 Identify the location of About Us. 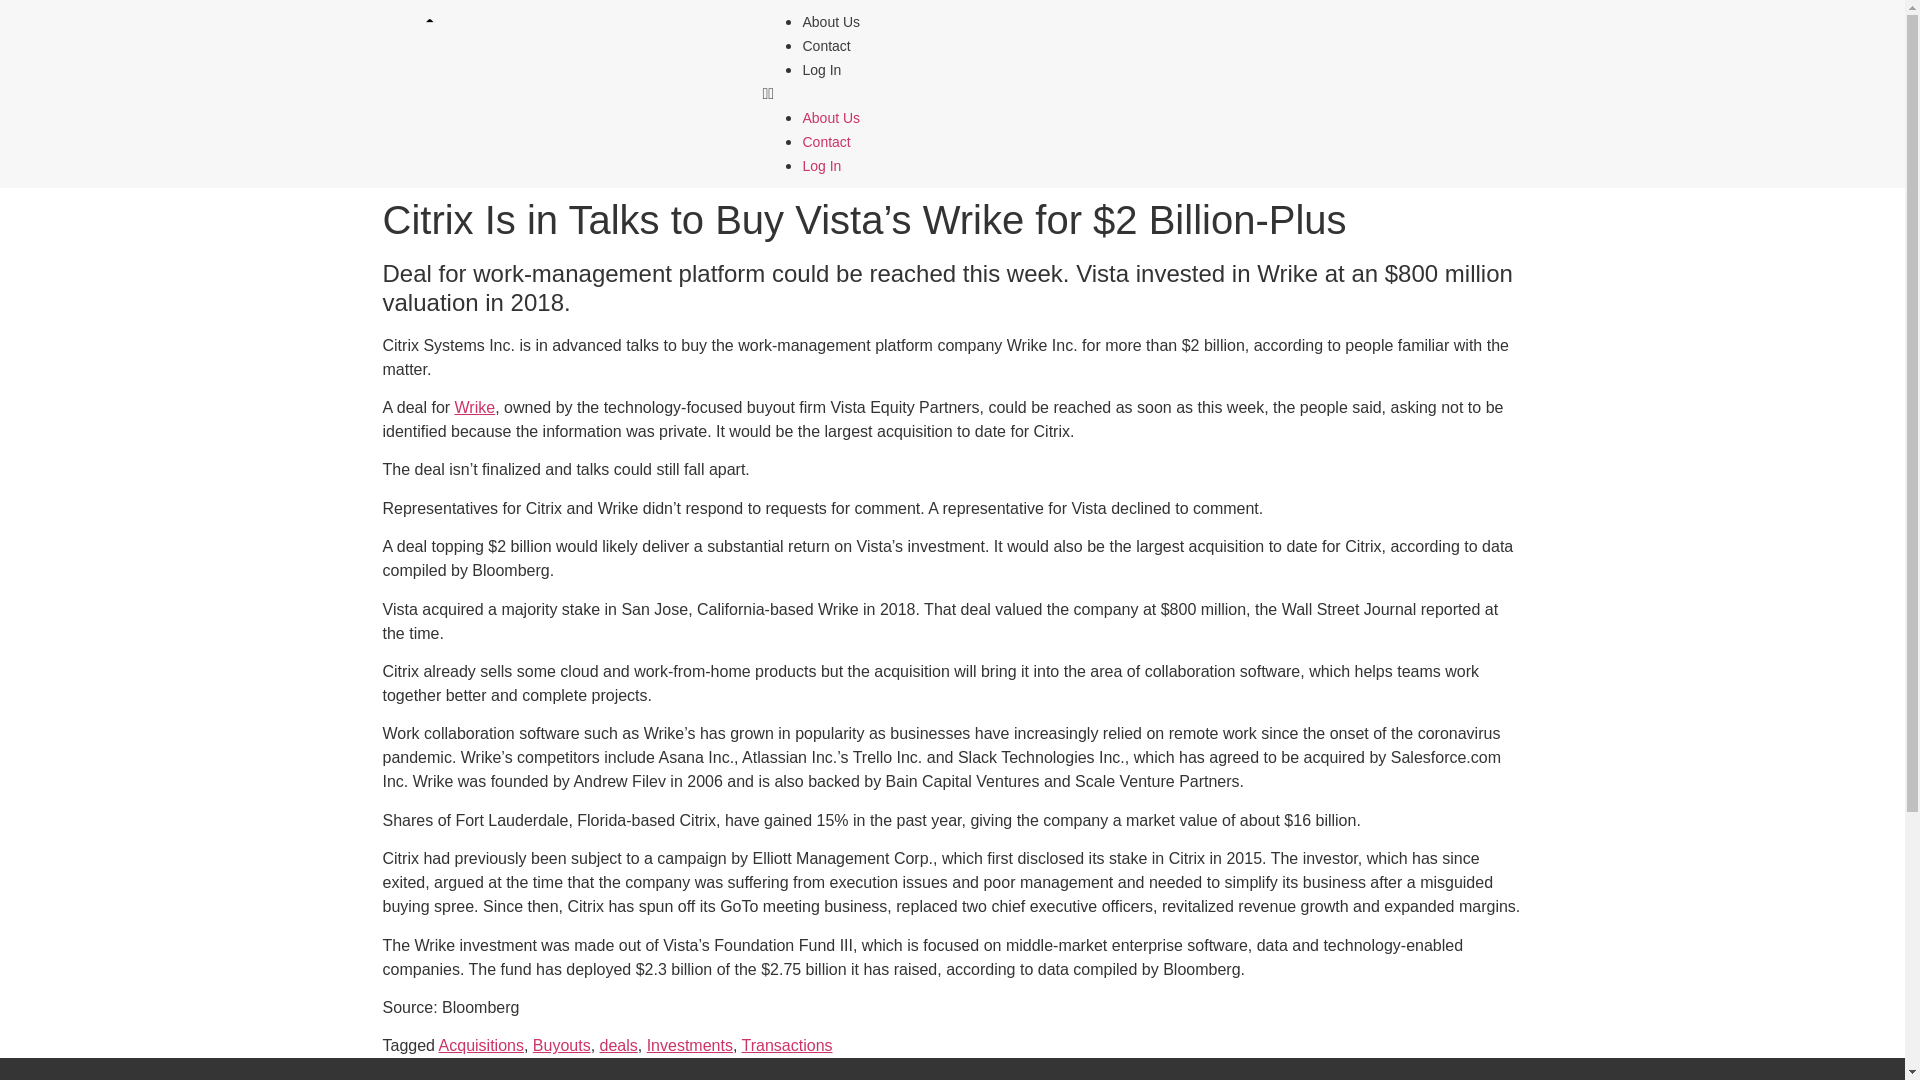
(831, 22).